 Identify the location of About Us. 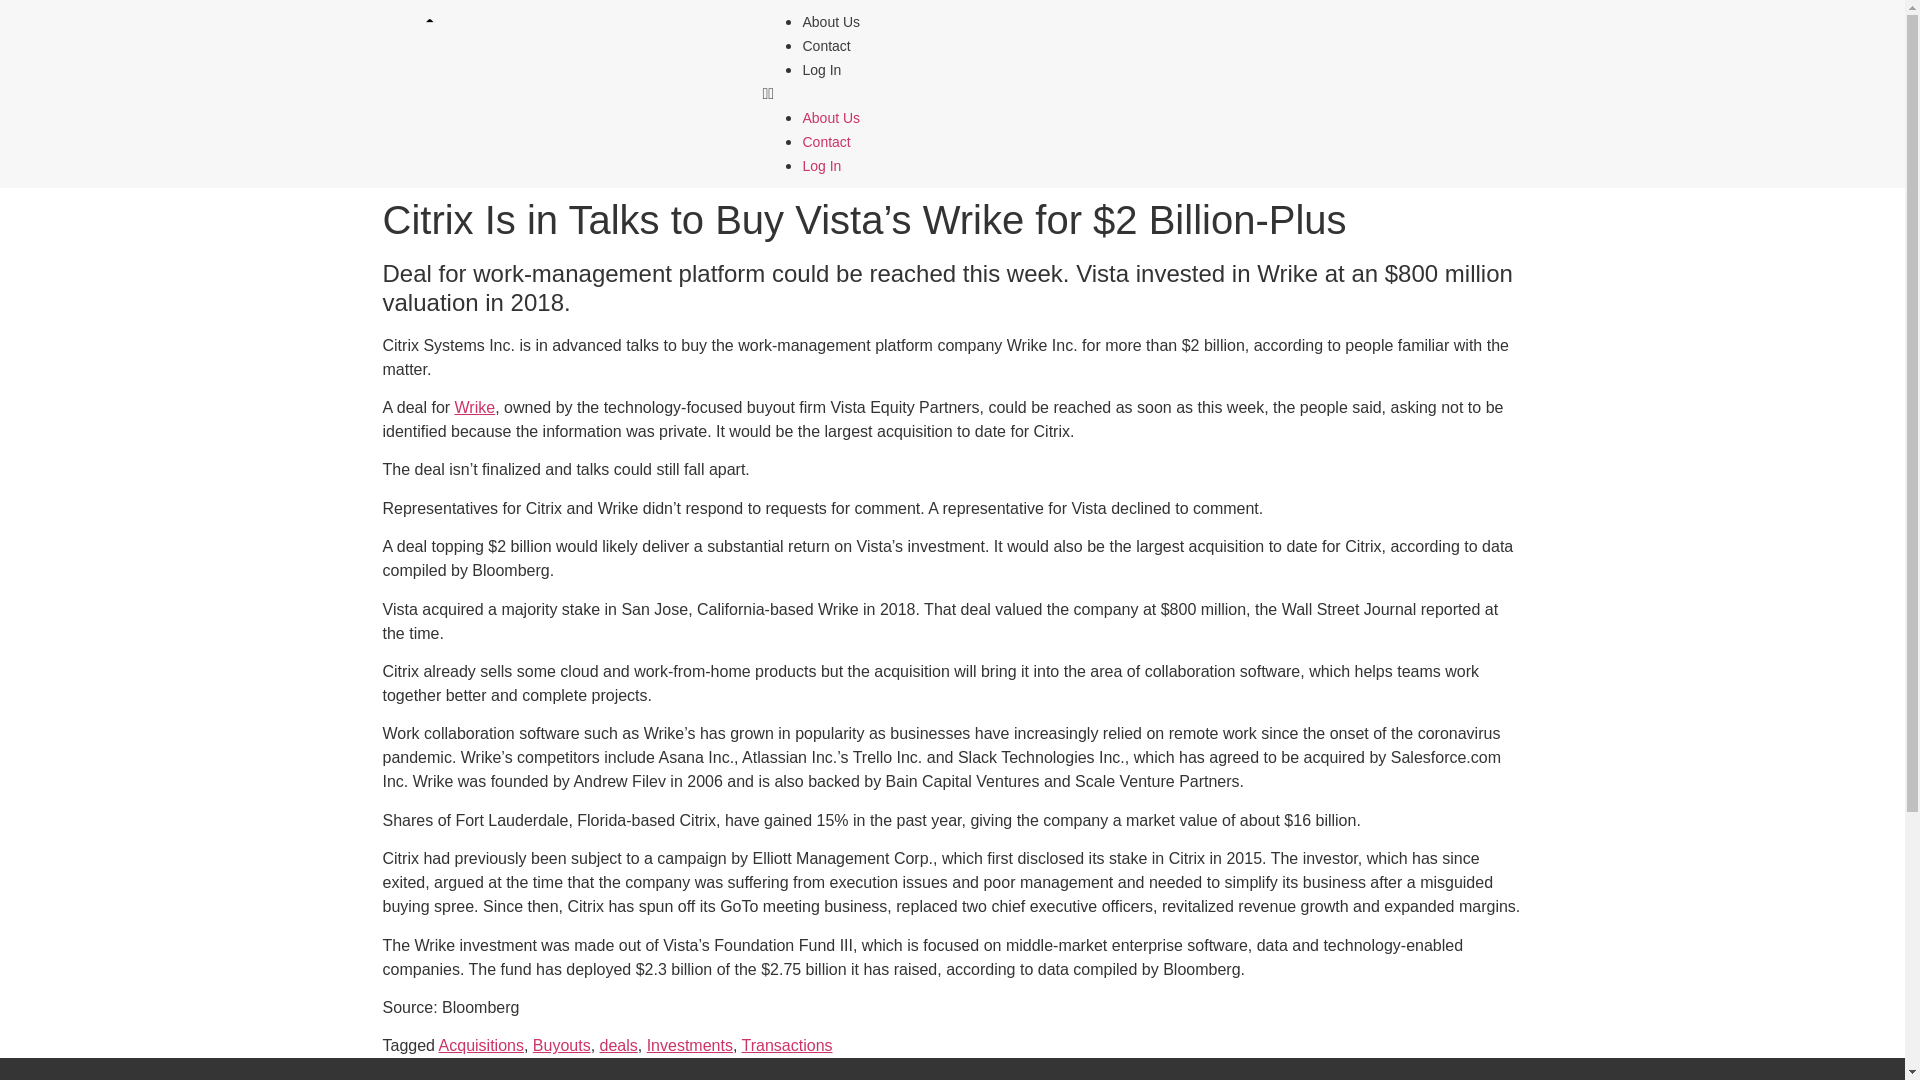
(831, 22).